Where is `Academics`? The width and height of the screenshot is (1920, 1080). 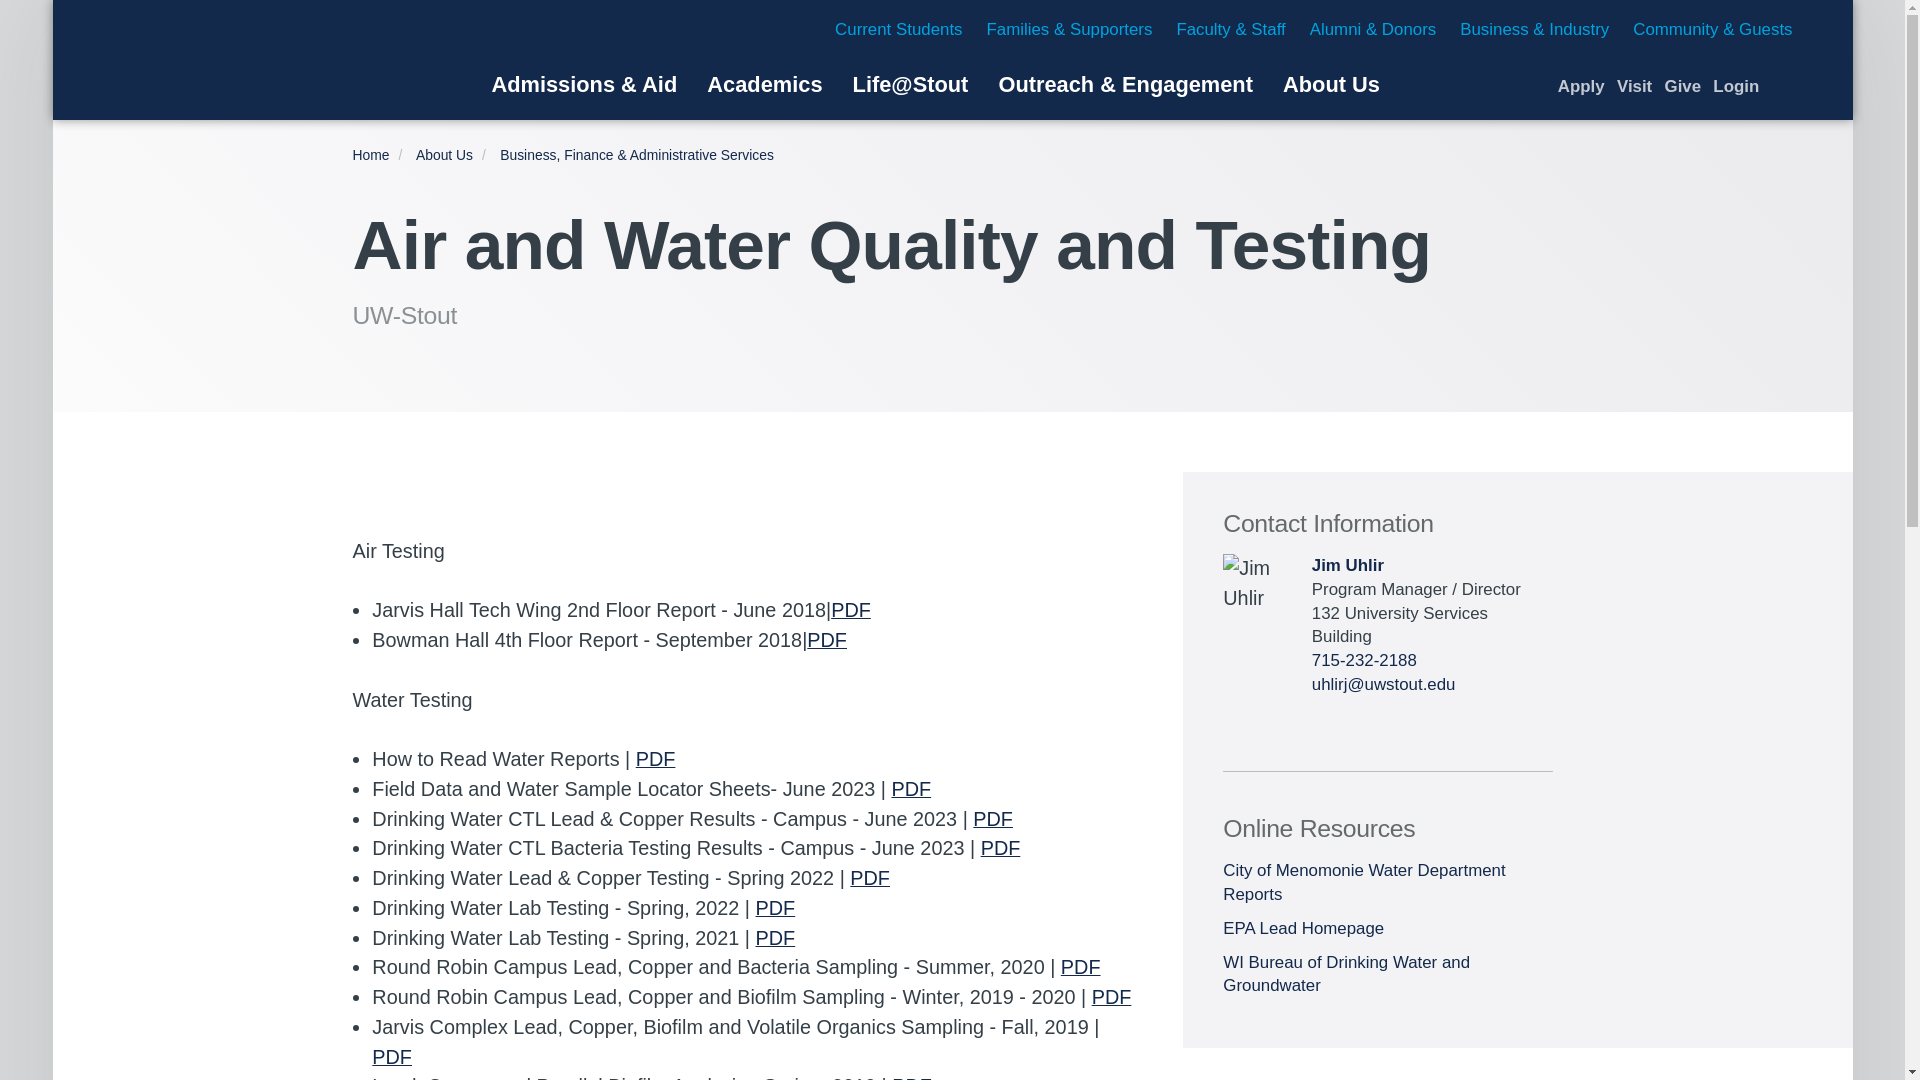
Academics is located at coordinates (764, 84).